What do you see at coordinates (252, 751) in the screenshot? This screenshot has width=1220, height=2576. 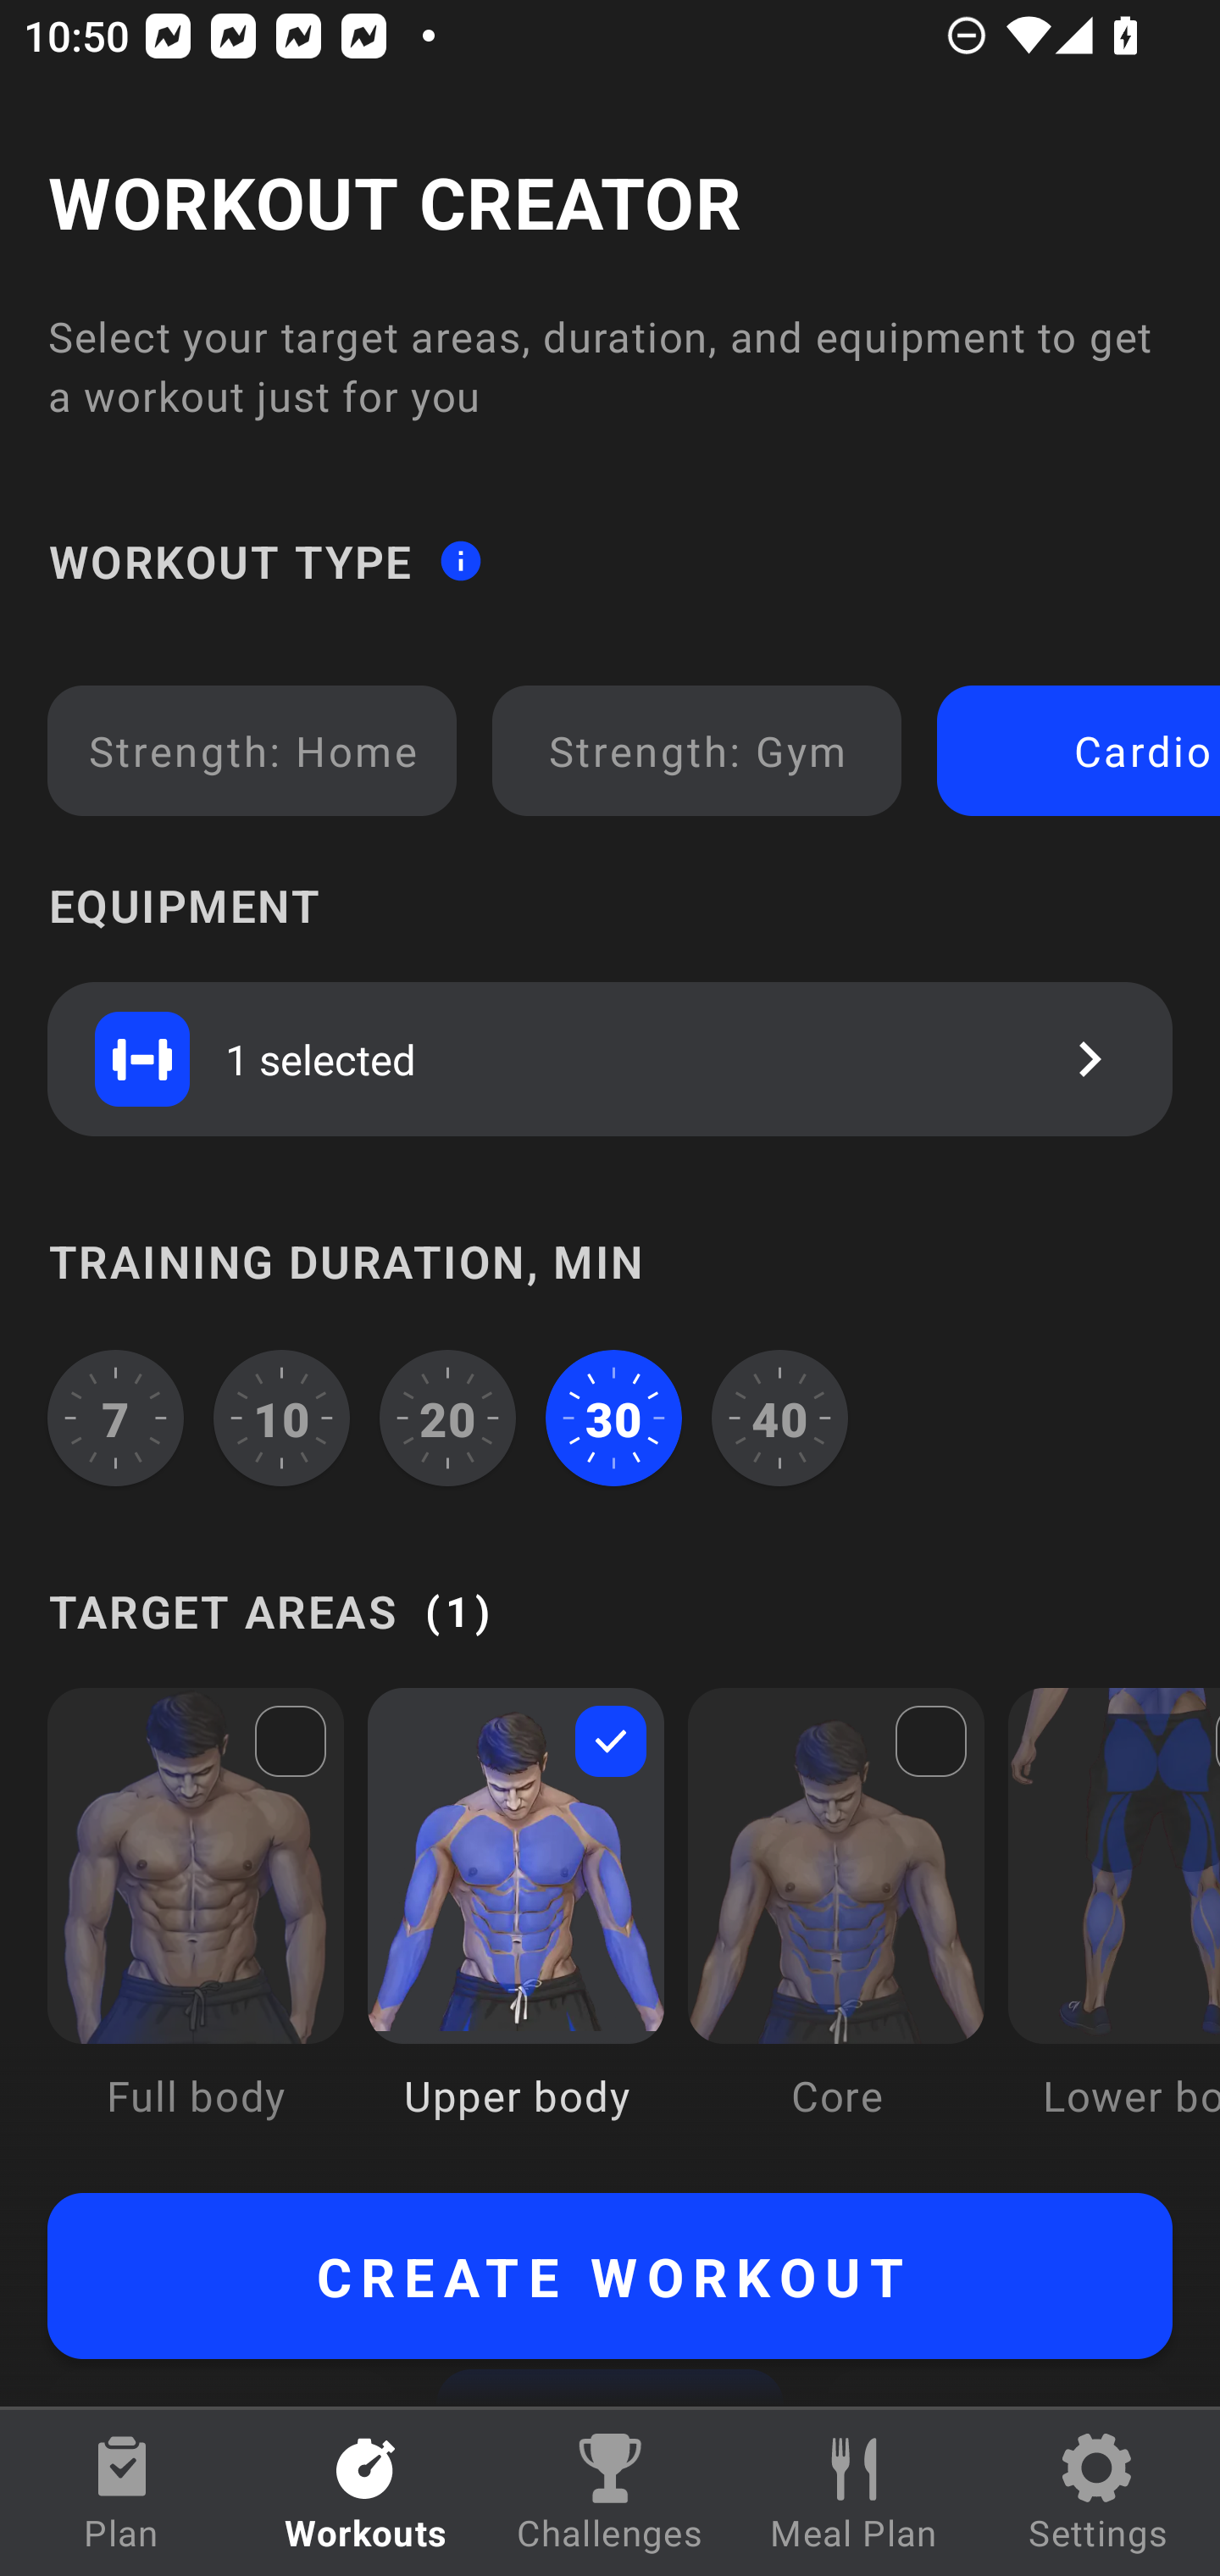 I see `Strength: Home` at bounding box center [252, 751].